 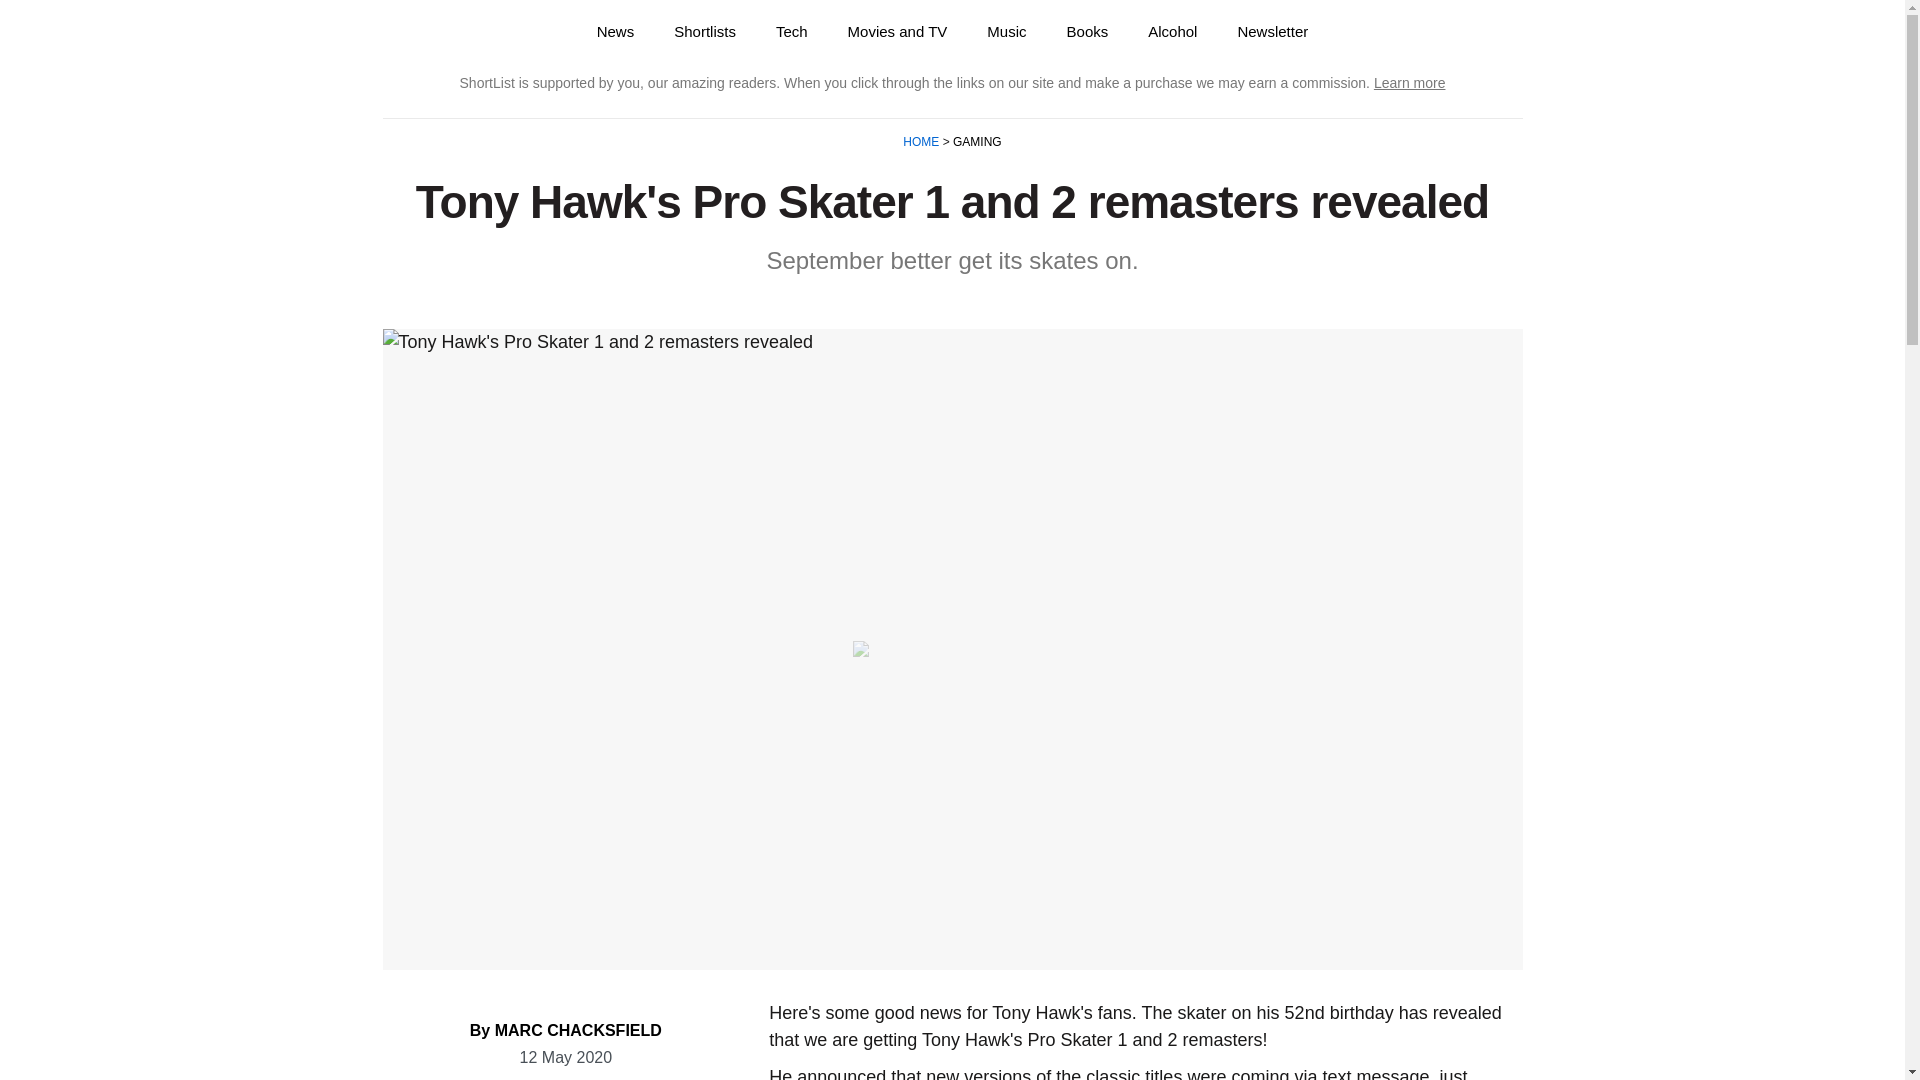 What do you see at coordinates (1172, 31) in the screenshot?
I see `Alcohol` at bounding box center [1172, 31].